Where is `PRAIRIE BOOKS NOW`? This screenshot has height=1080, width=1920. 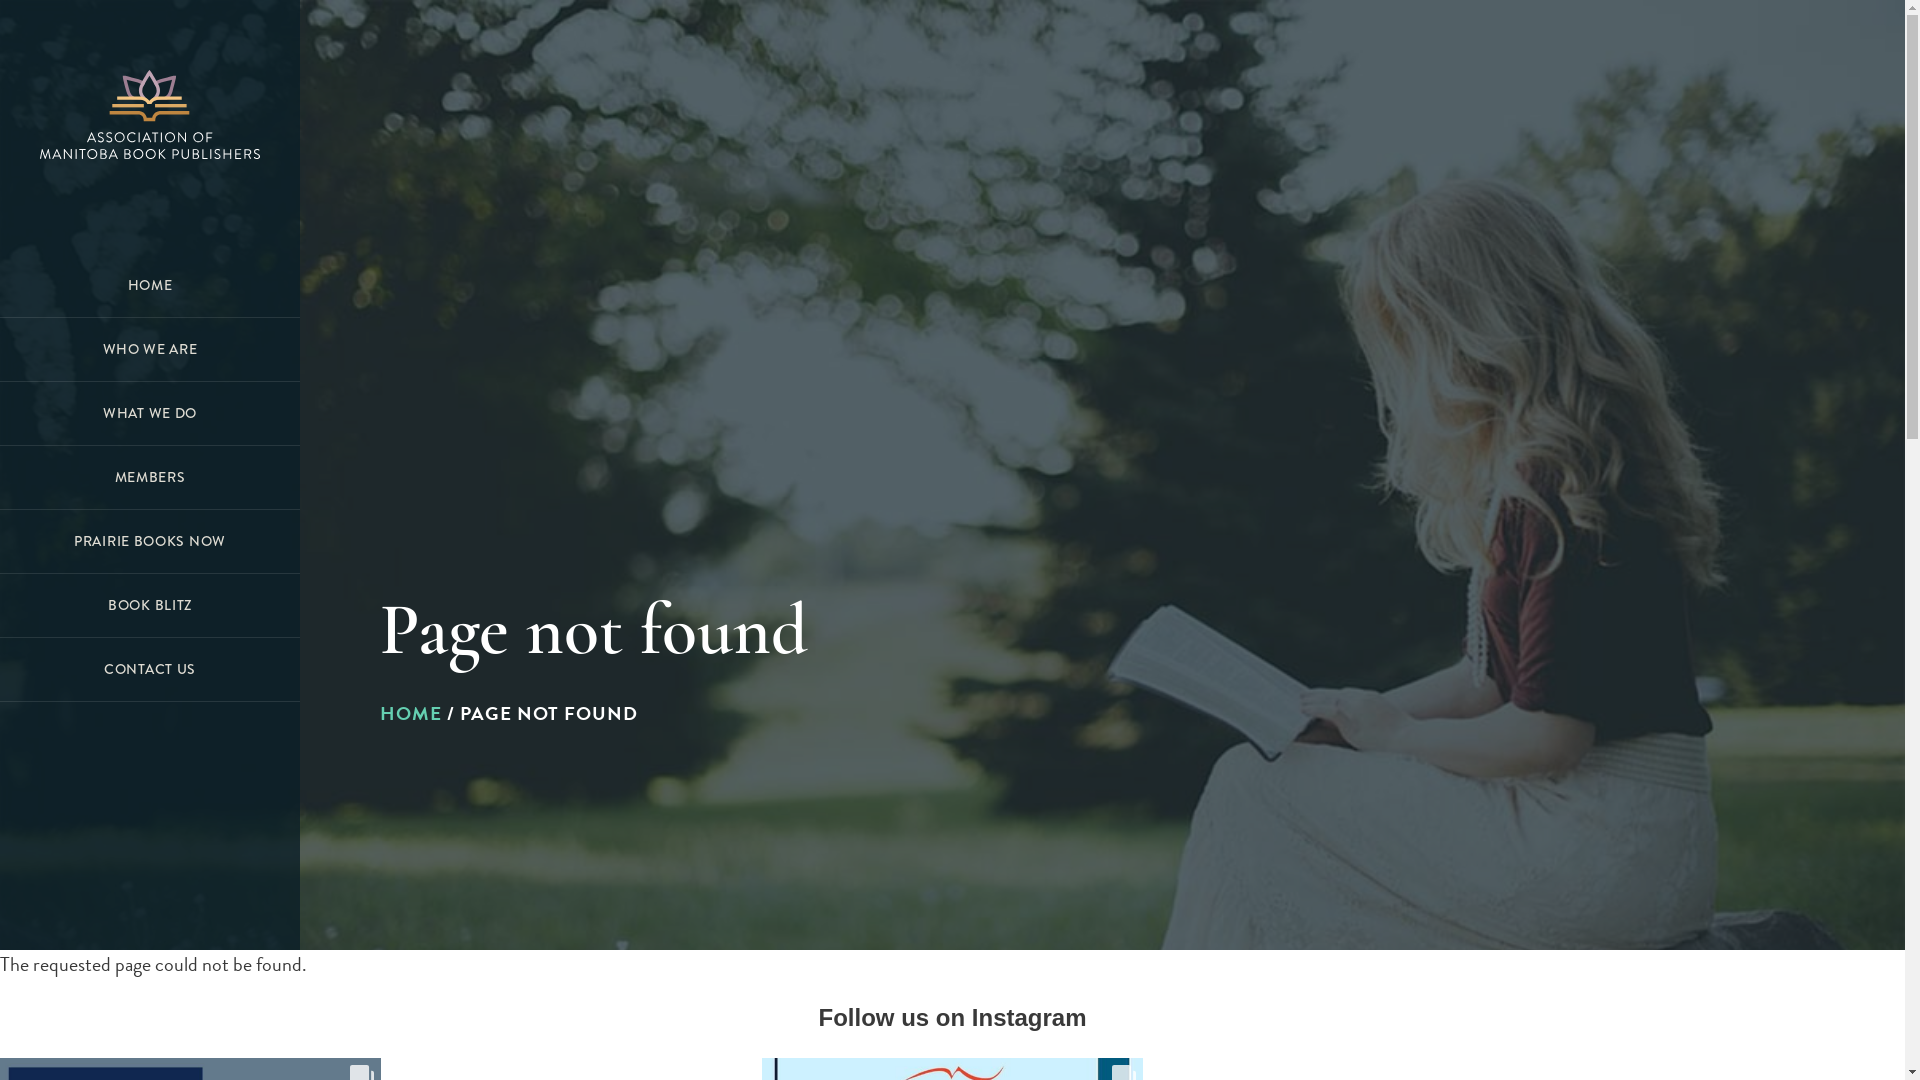 PRAIRIE BOOKS NOW is located at coordinates (150, 542).